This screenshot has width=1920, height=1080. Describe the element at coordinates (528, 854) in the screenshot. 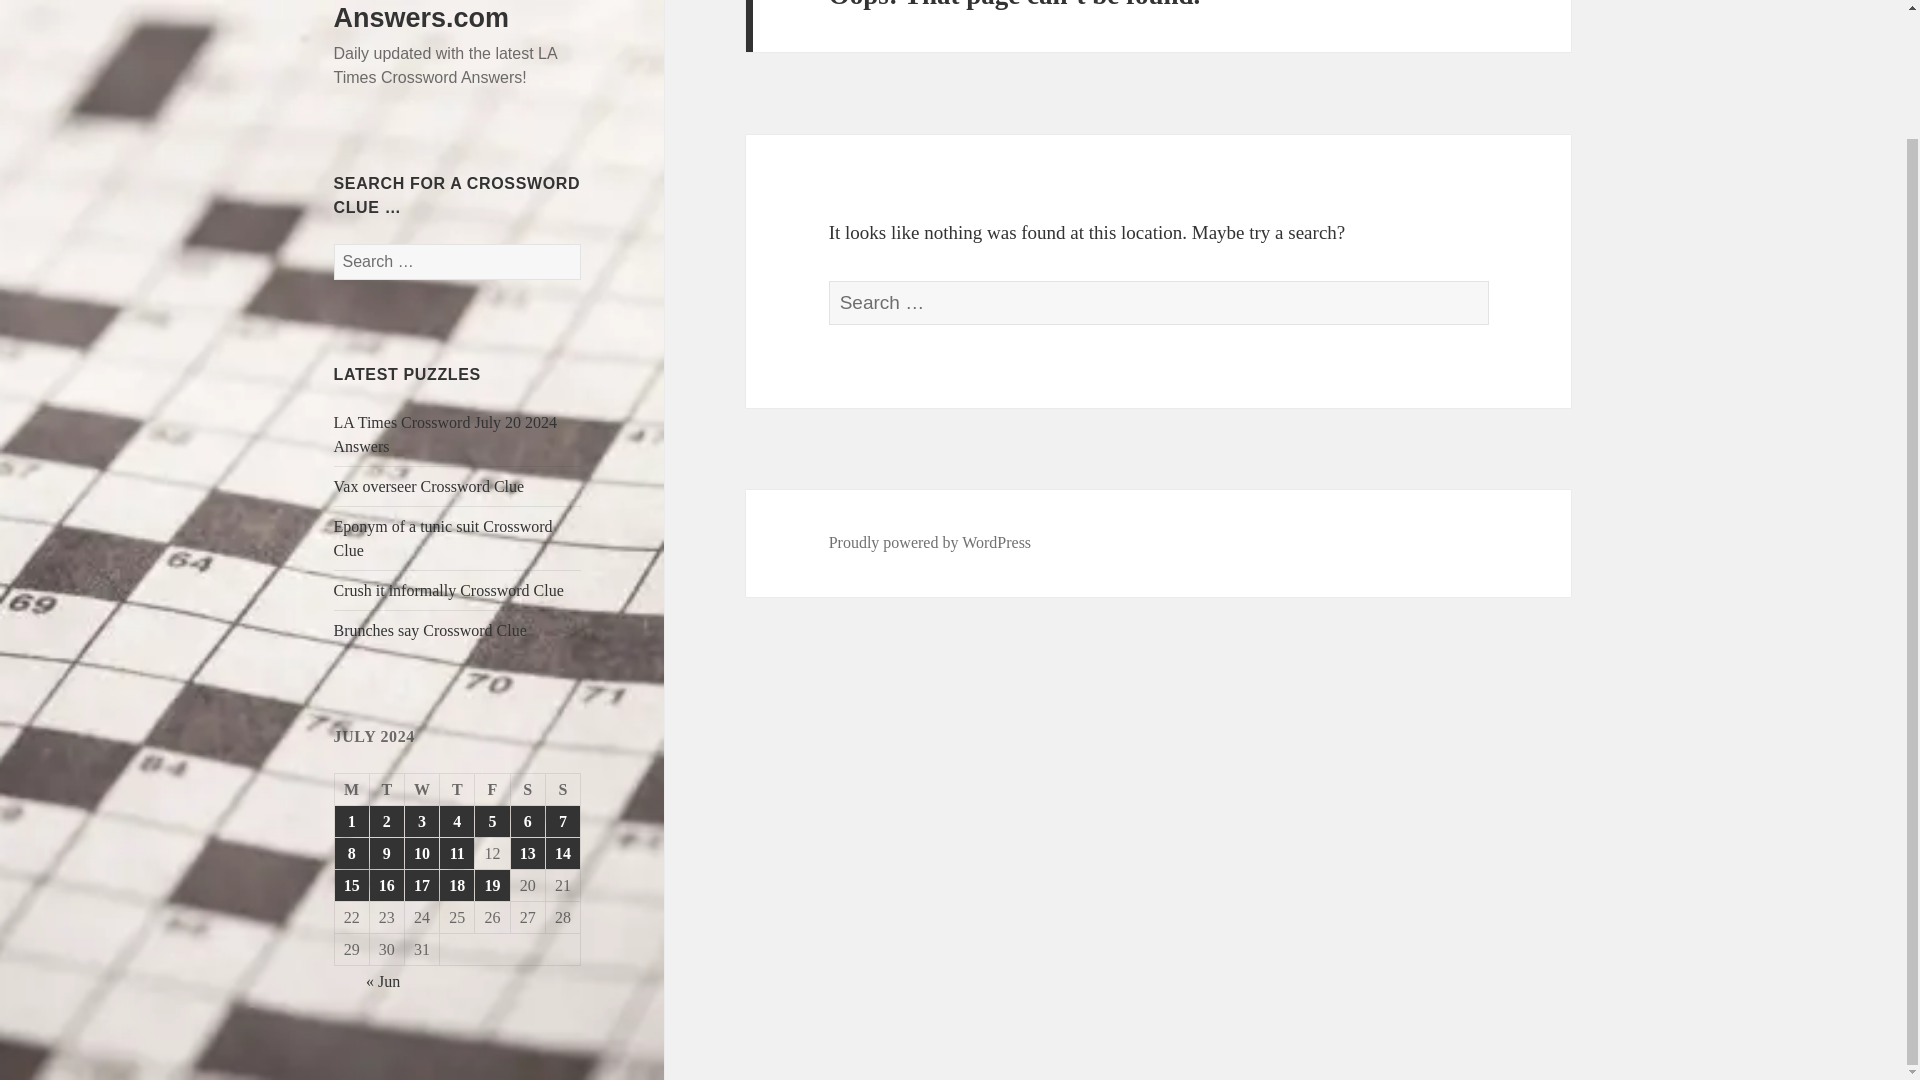

I see `13` at that location.